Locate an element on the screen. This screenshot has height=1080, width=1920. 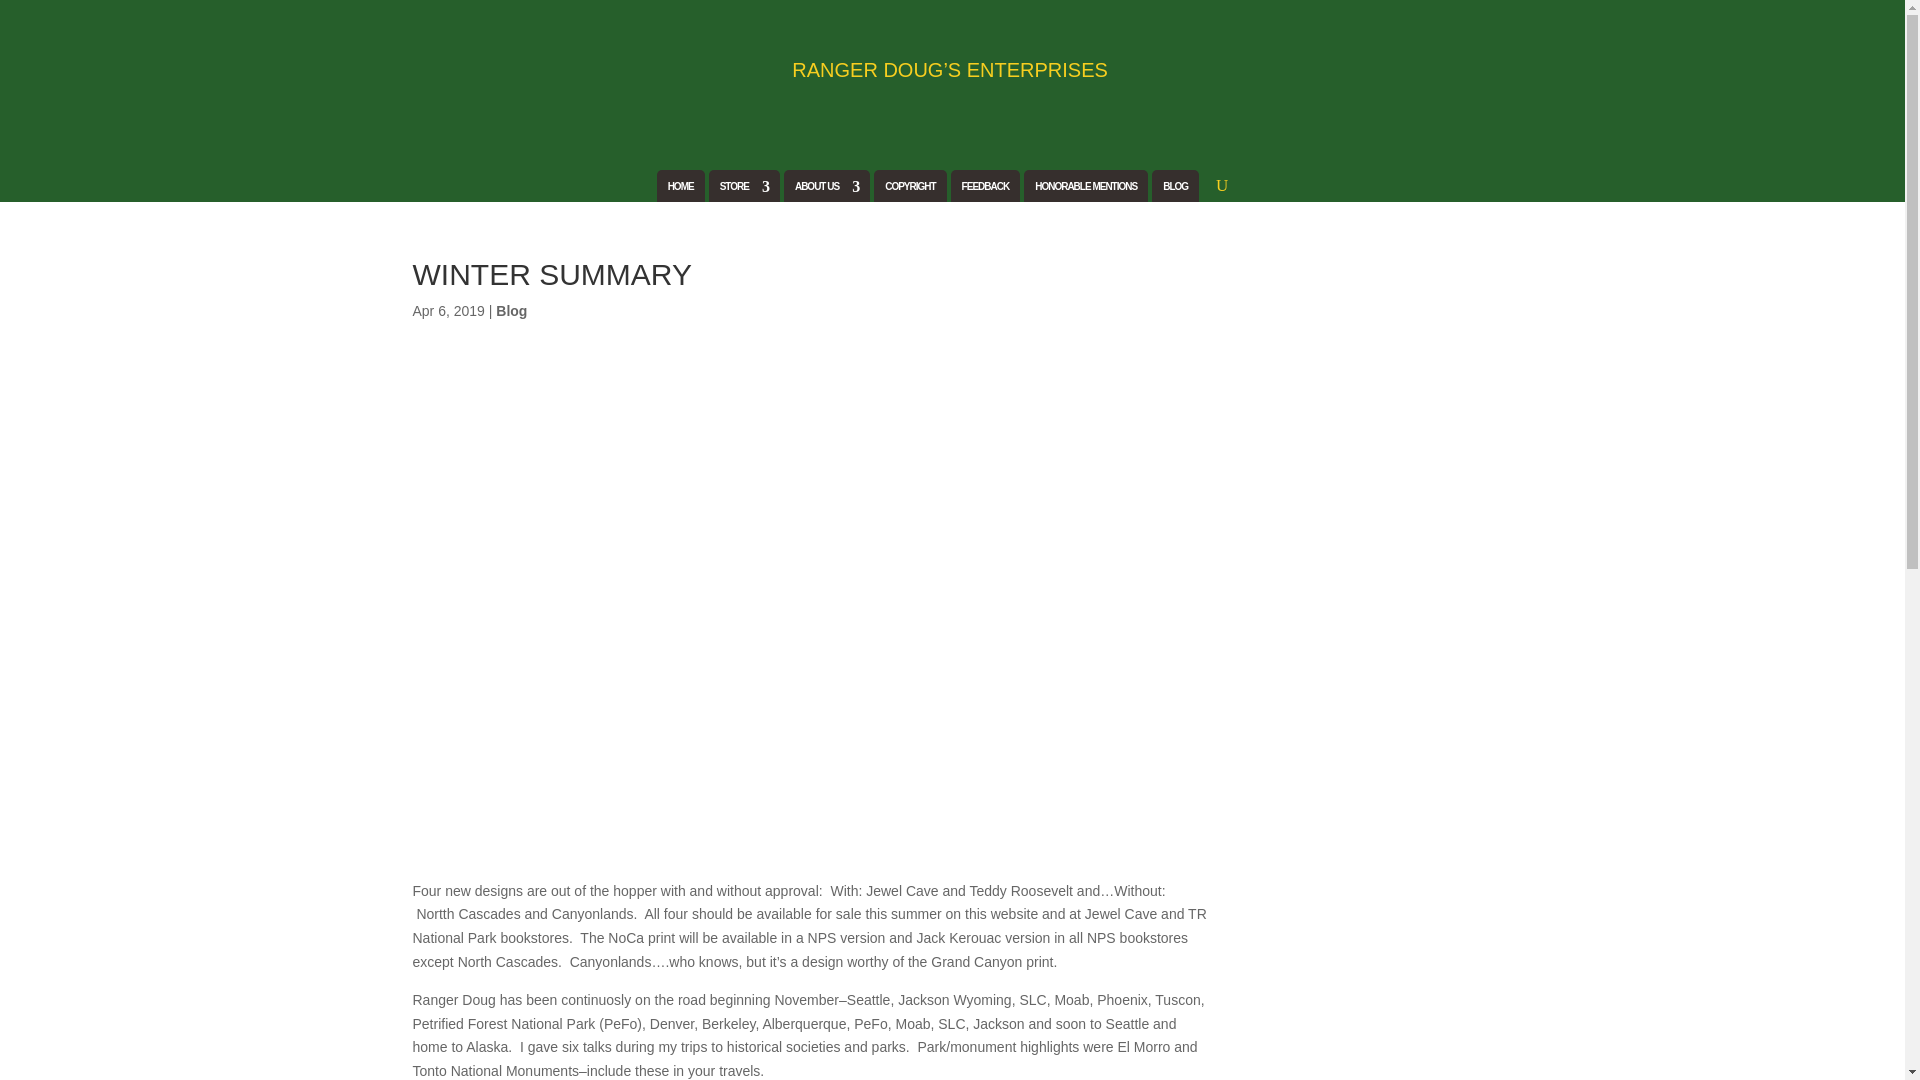
HOME is located at coordinates (680, 190).